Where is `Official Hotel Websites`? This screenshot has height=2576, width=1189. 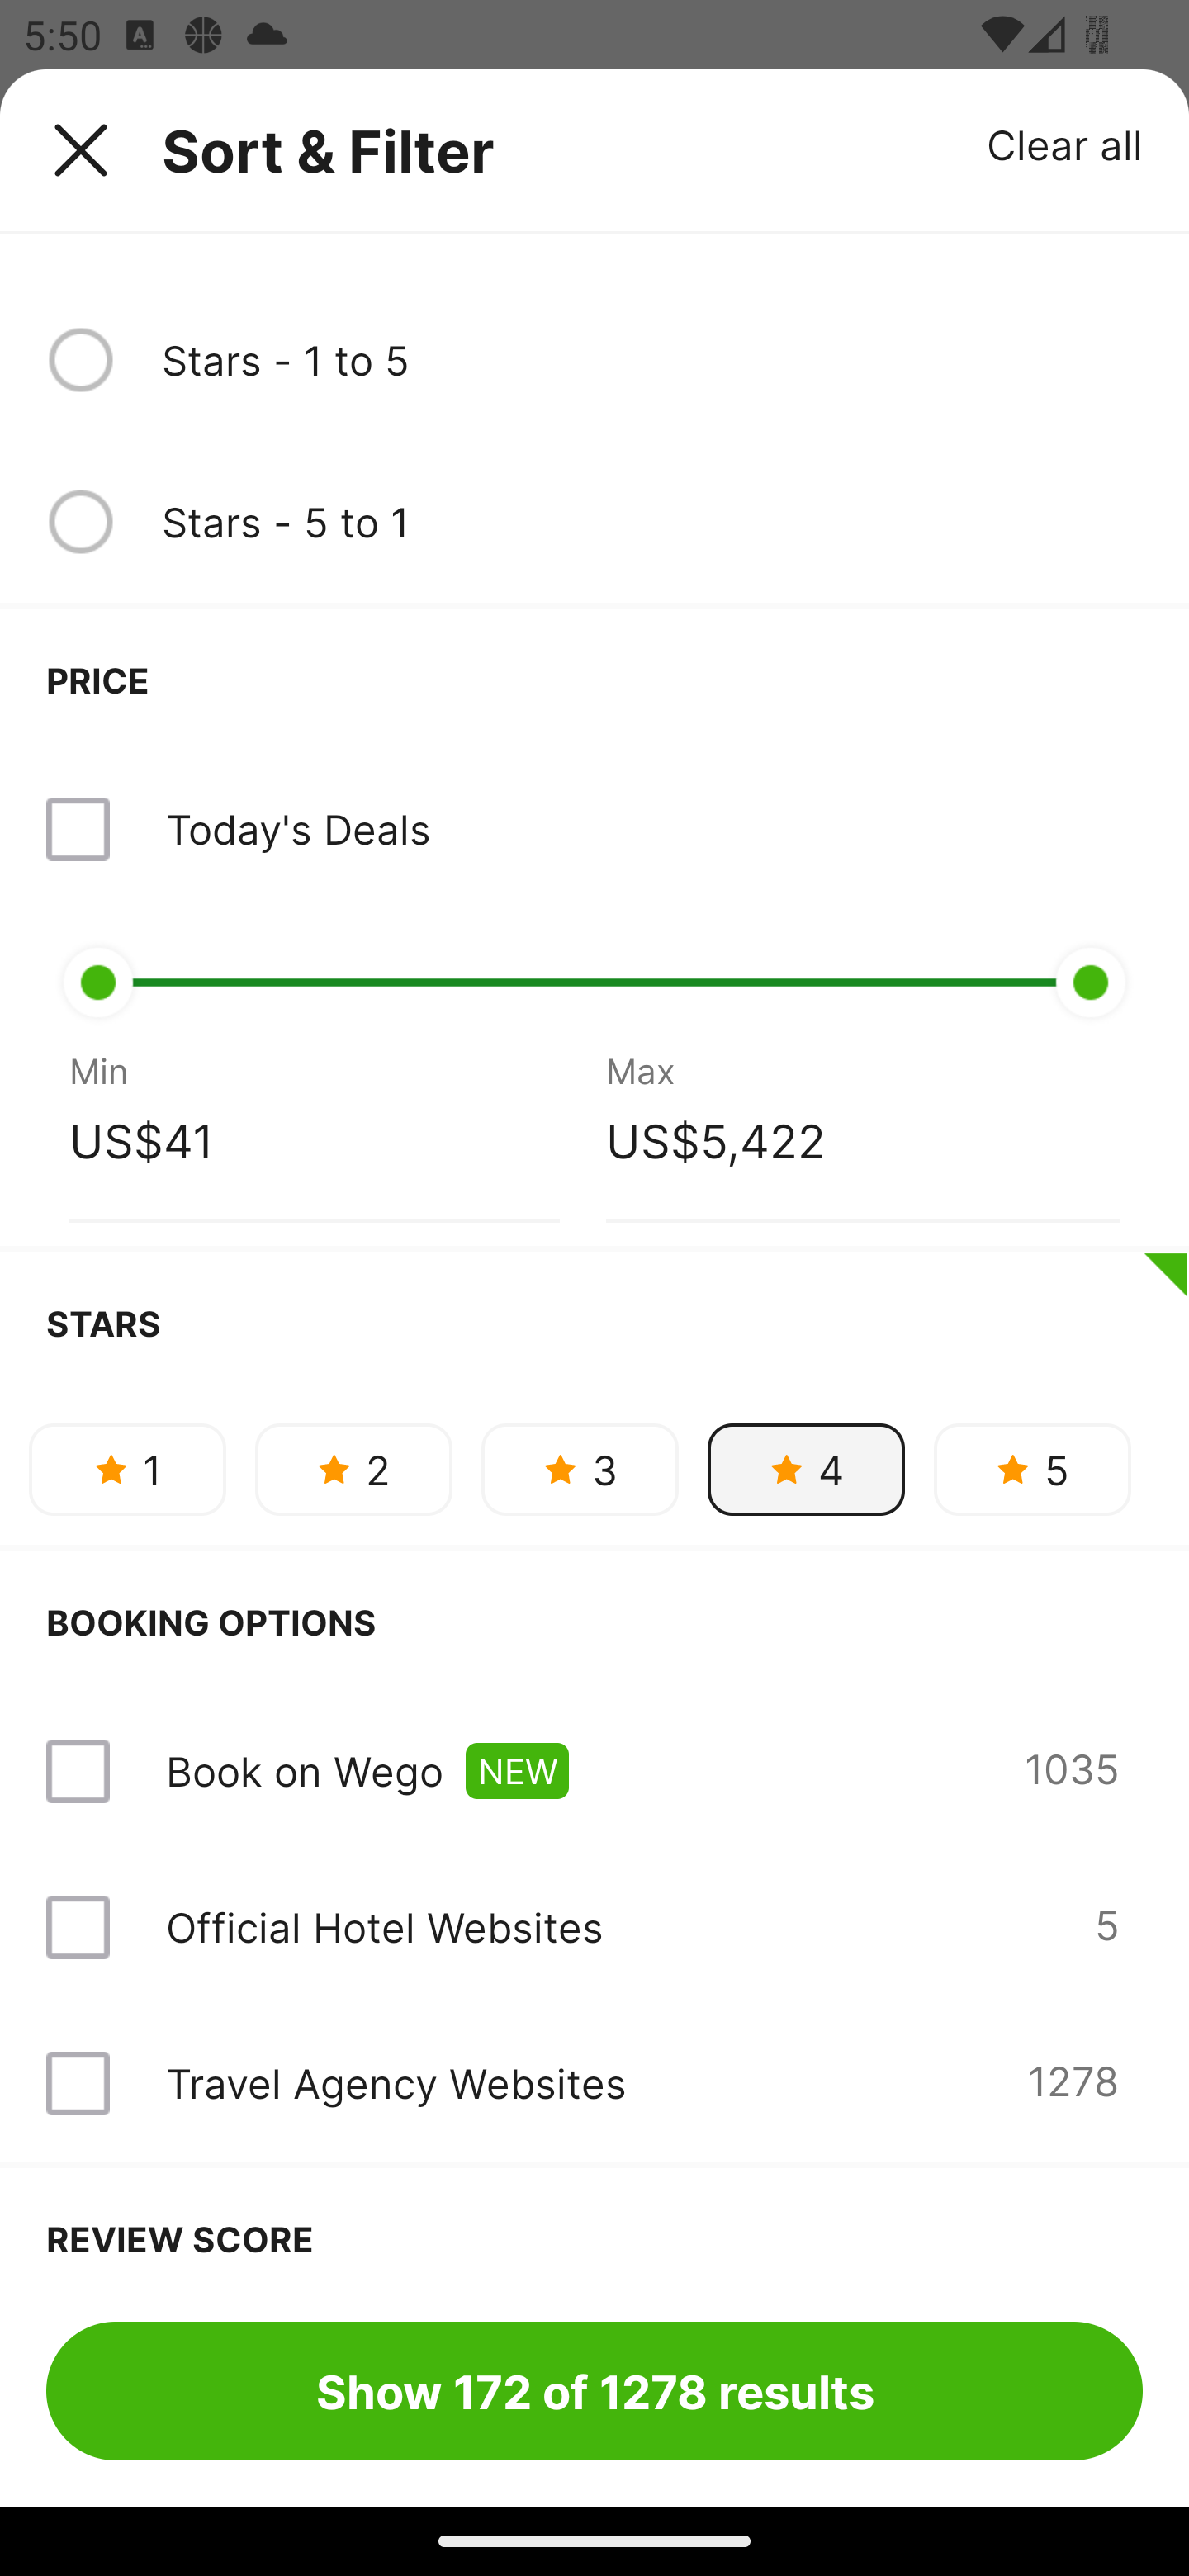
Official Hotel Websites is located at coordinates (384, 1927).